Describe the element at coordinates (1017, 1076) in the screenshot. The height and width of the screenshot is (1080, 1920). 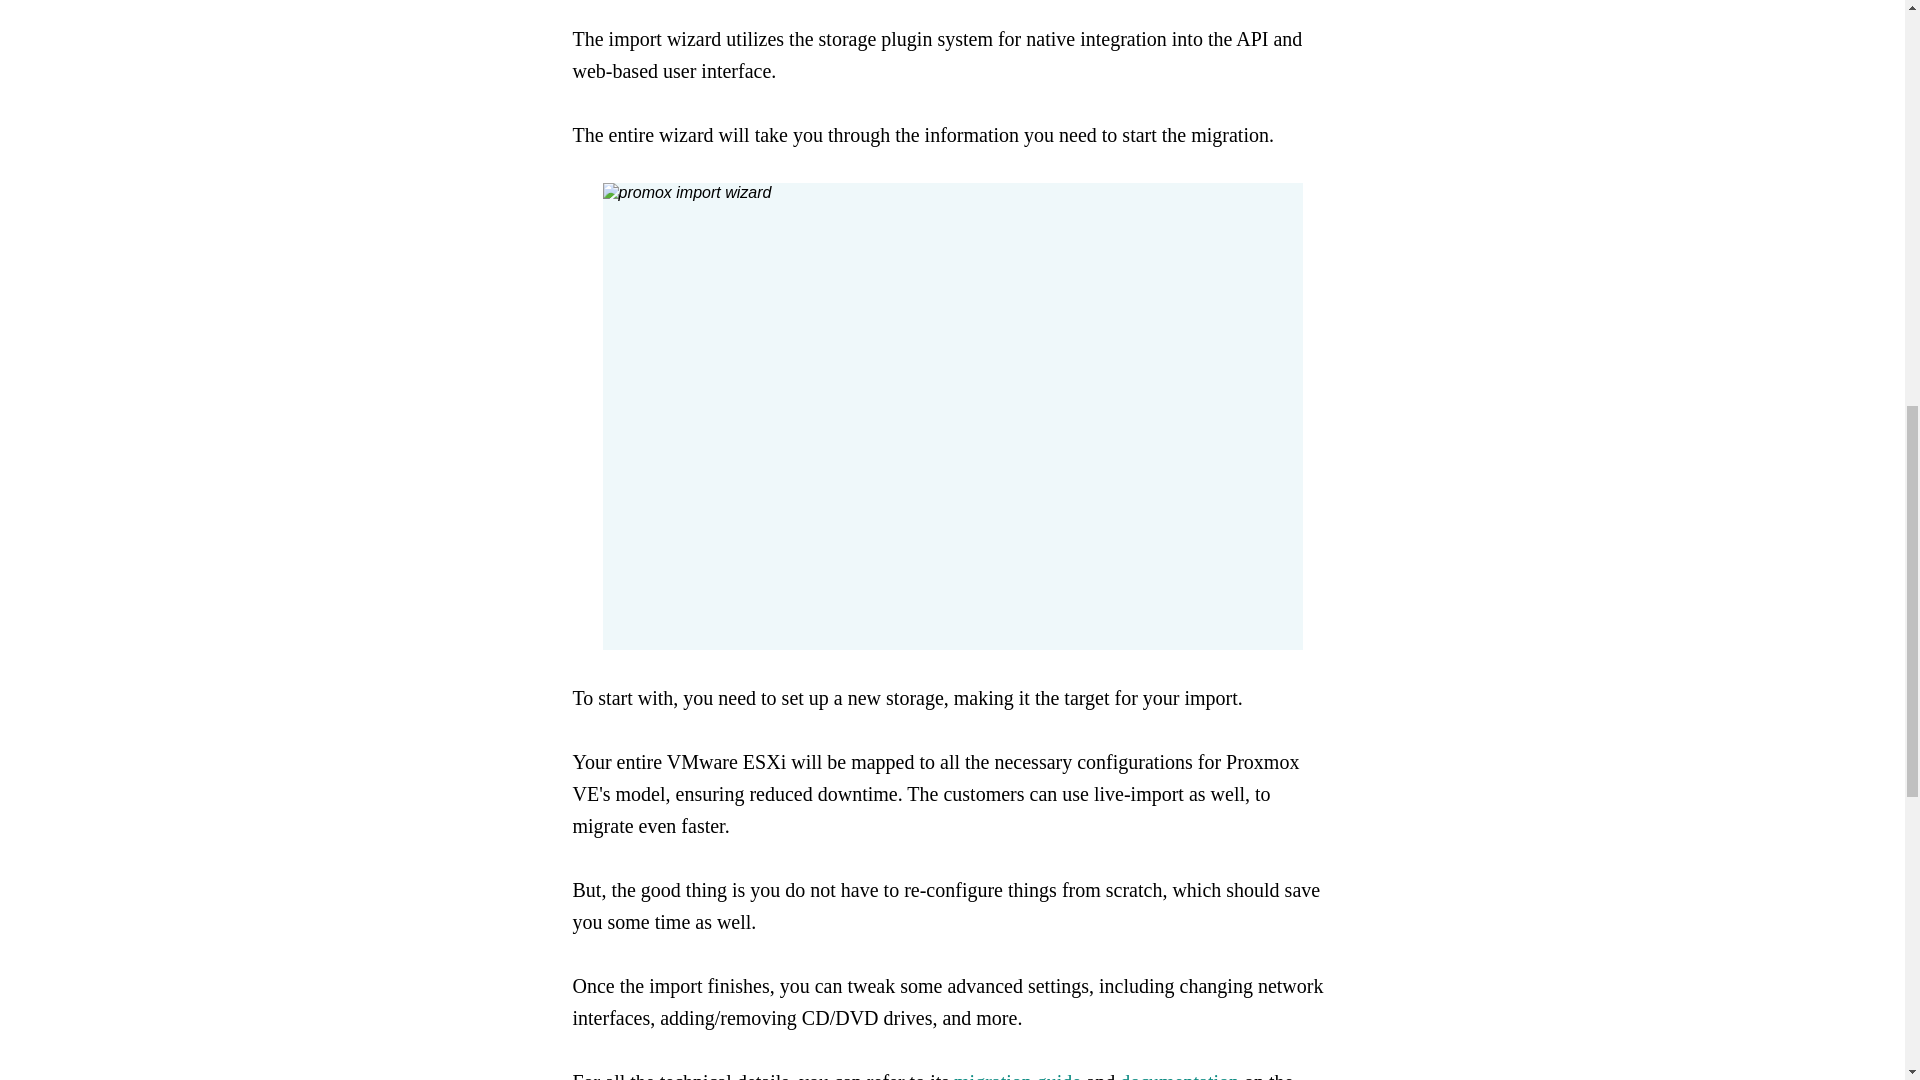
I see `migration guide` at that location.